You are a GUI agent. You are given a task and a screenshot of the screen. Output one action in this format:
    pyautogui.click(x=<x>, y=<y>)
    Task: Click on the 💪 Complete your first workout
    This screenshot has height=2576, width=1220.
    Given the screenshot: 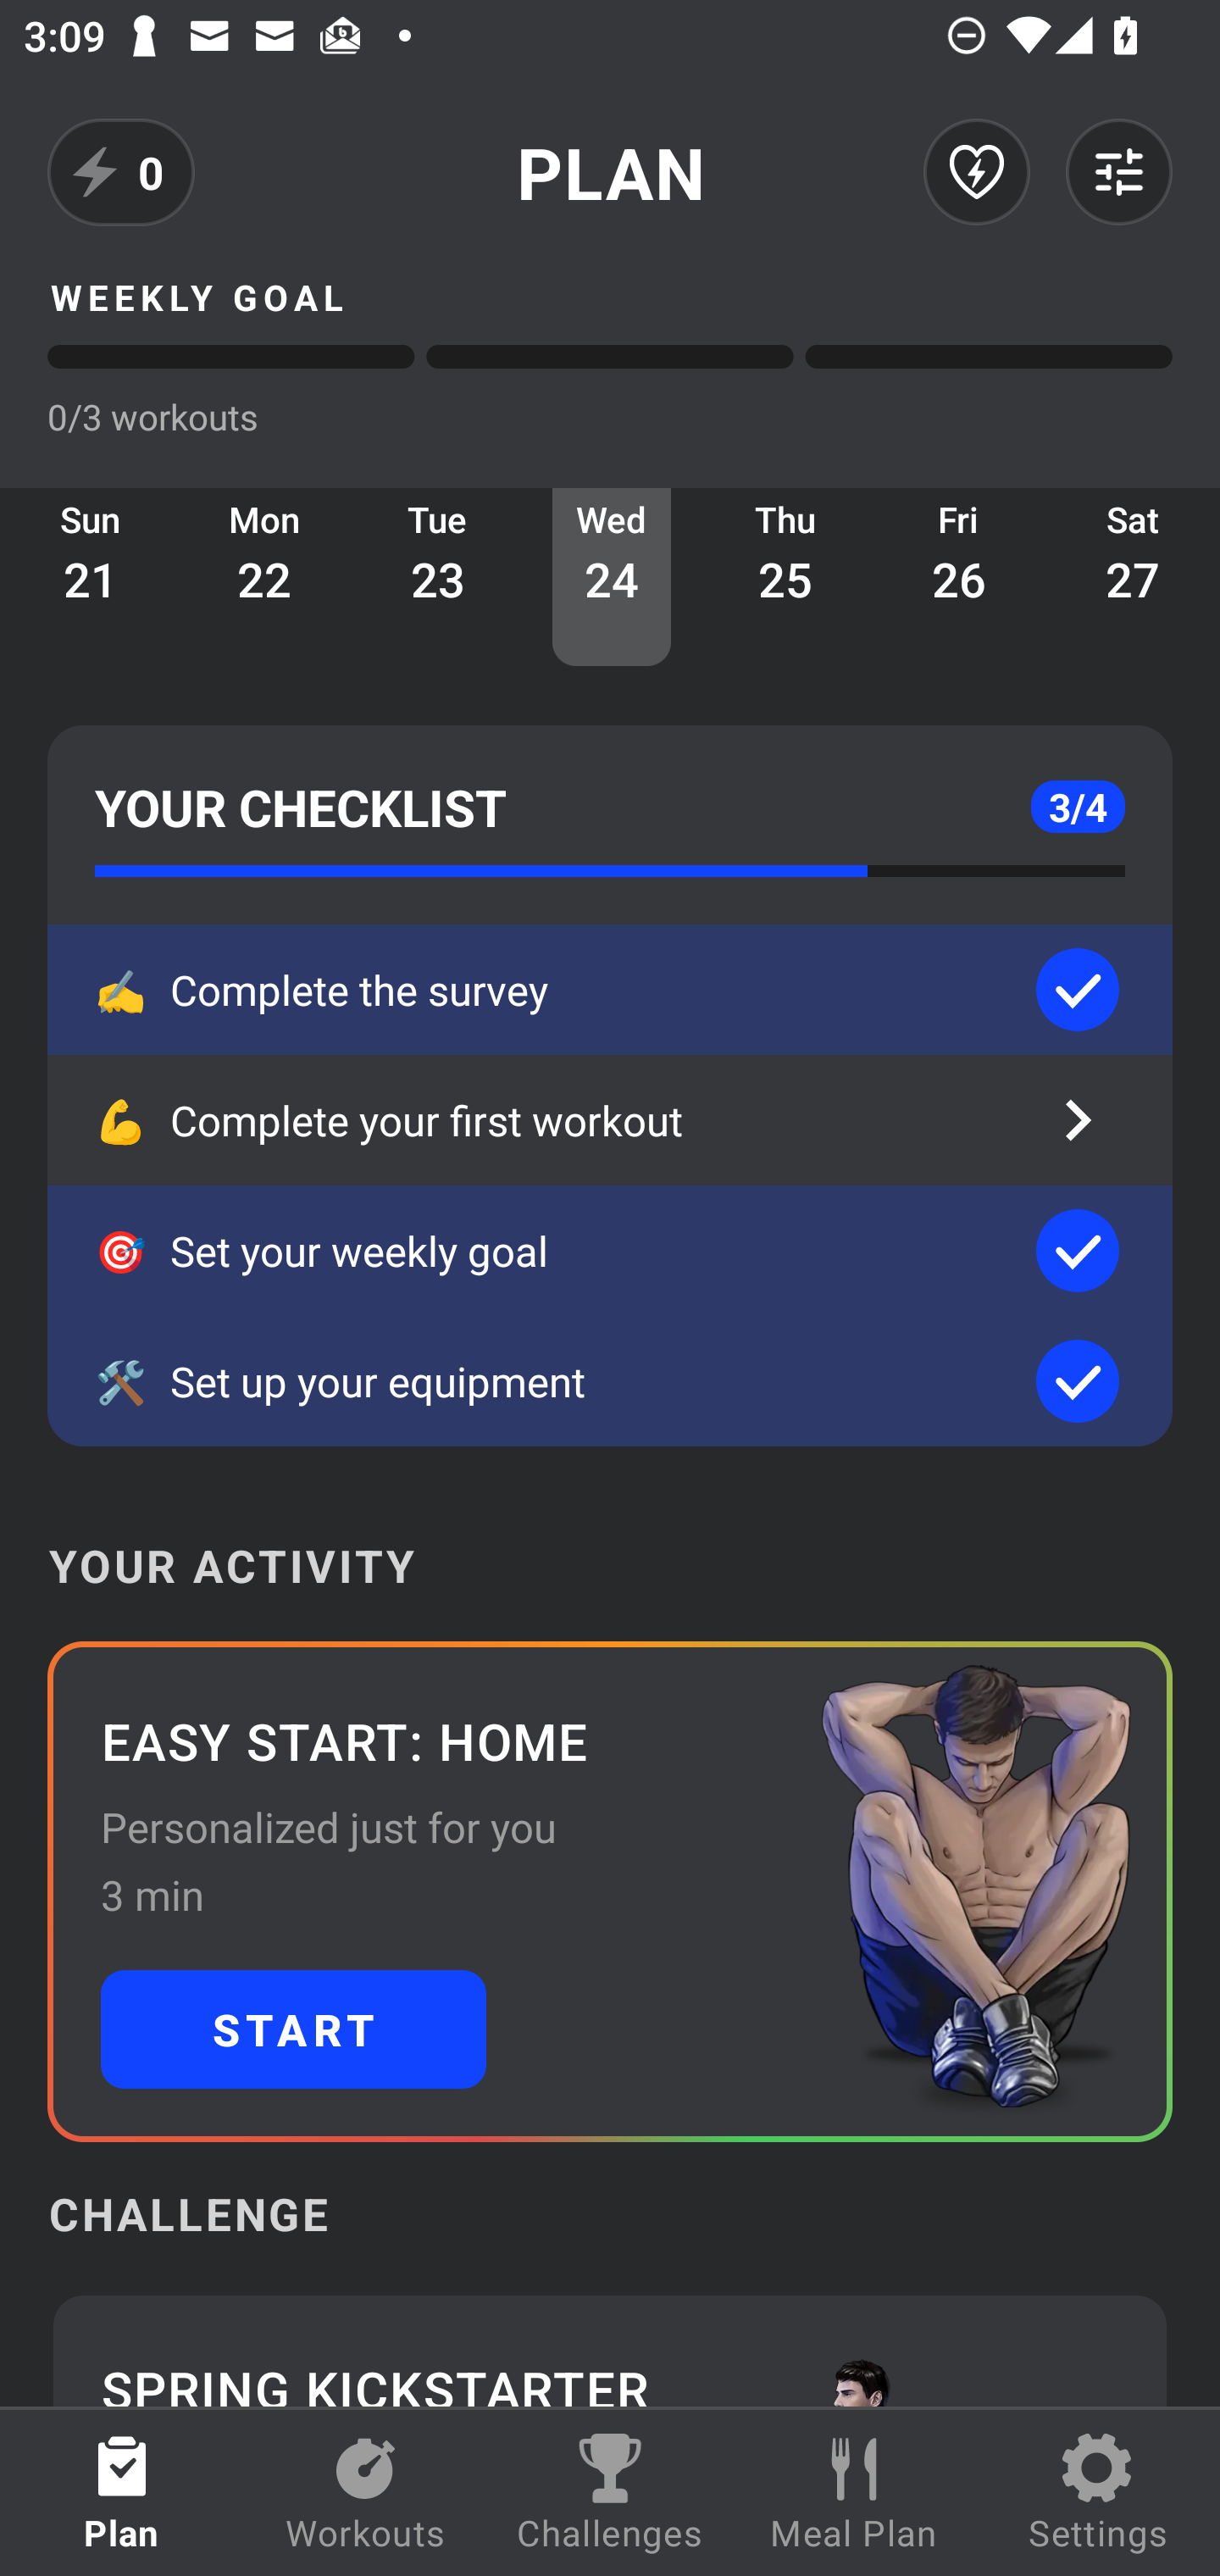 What is the action you would take?
    pyautogui.click(x=610, y=1120)
    